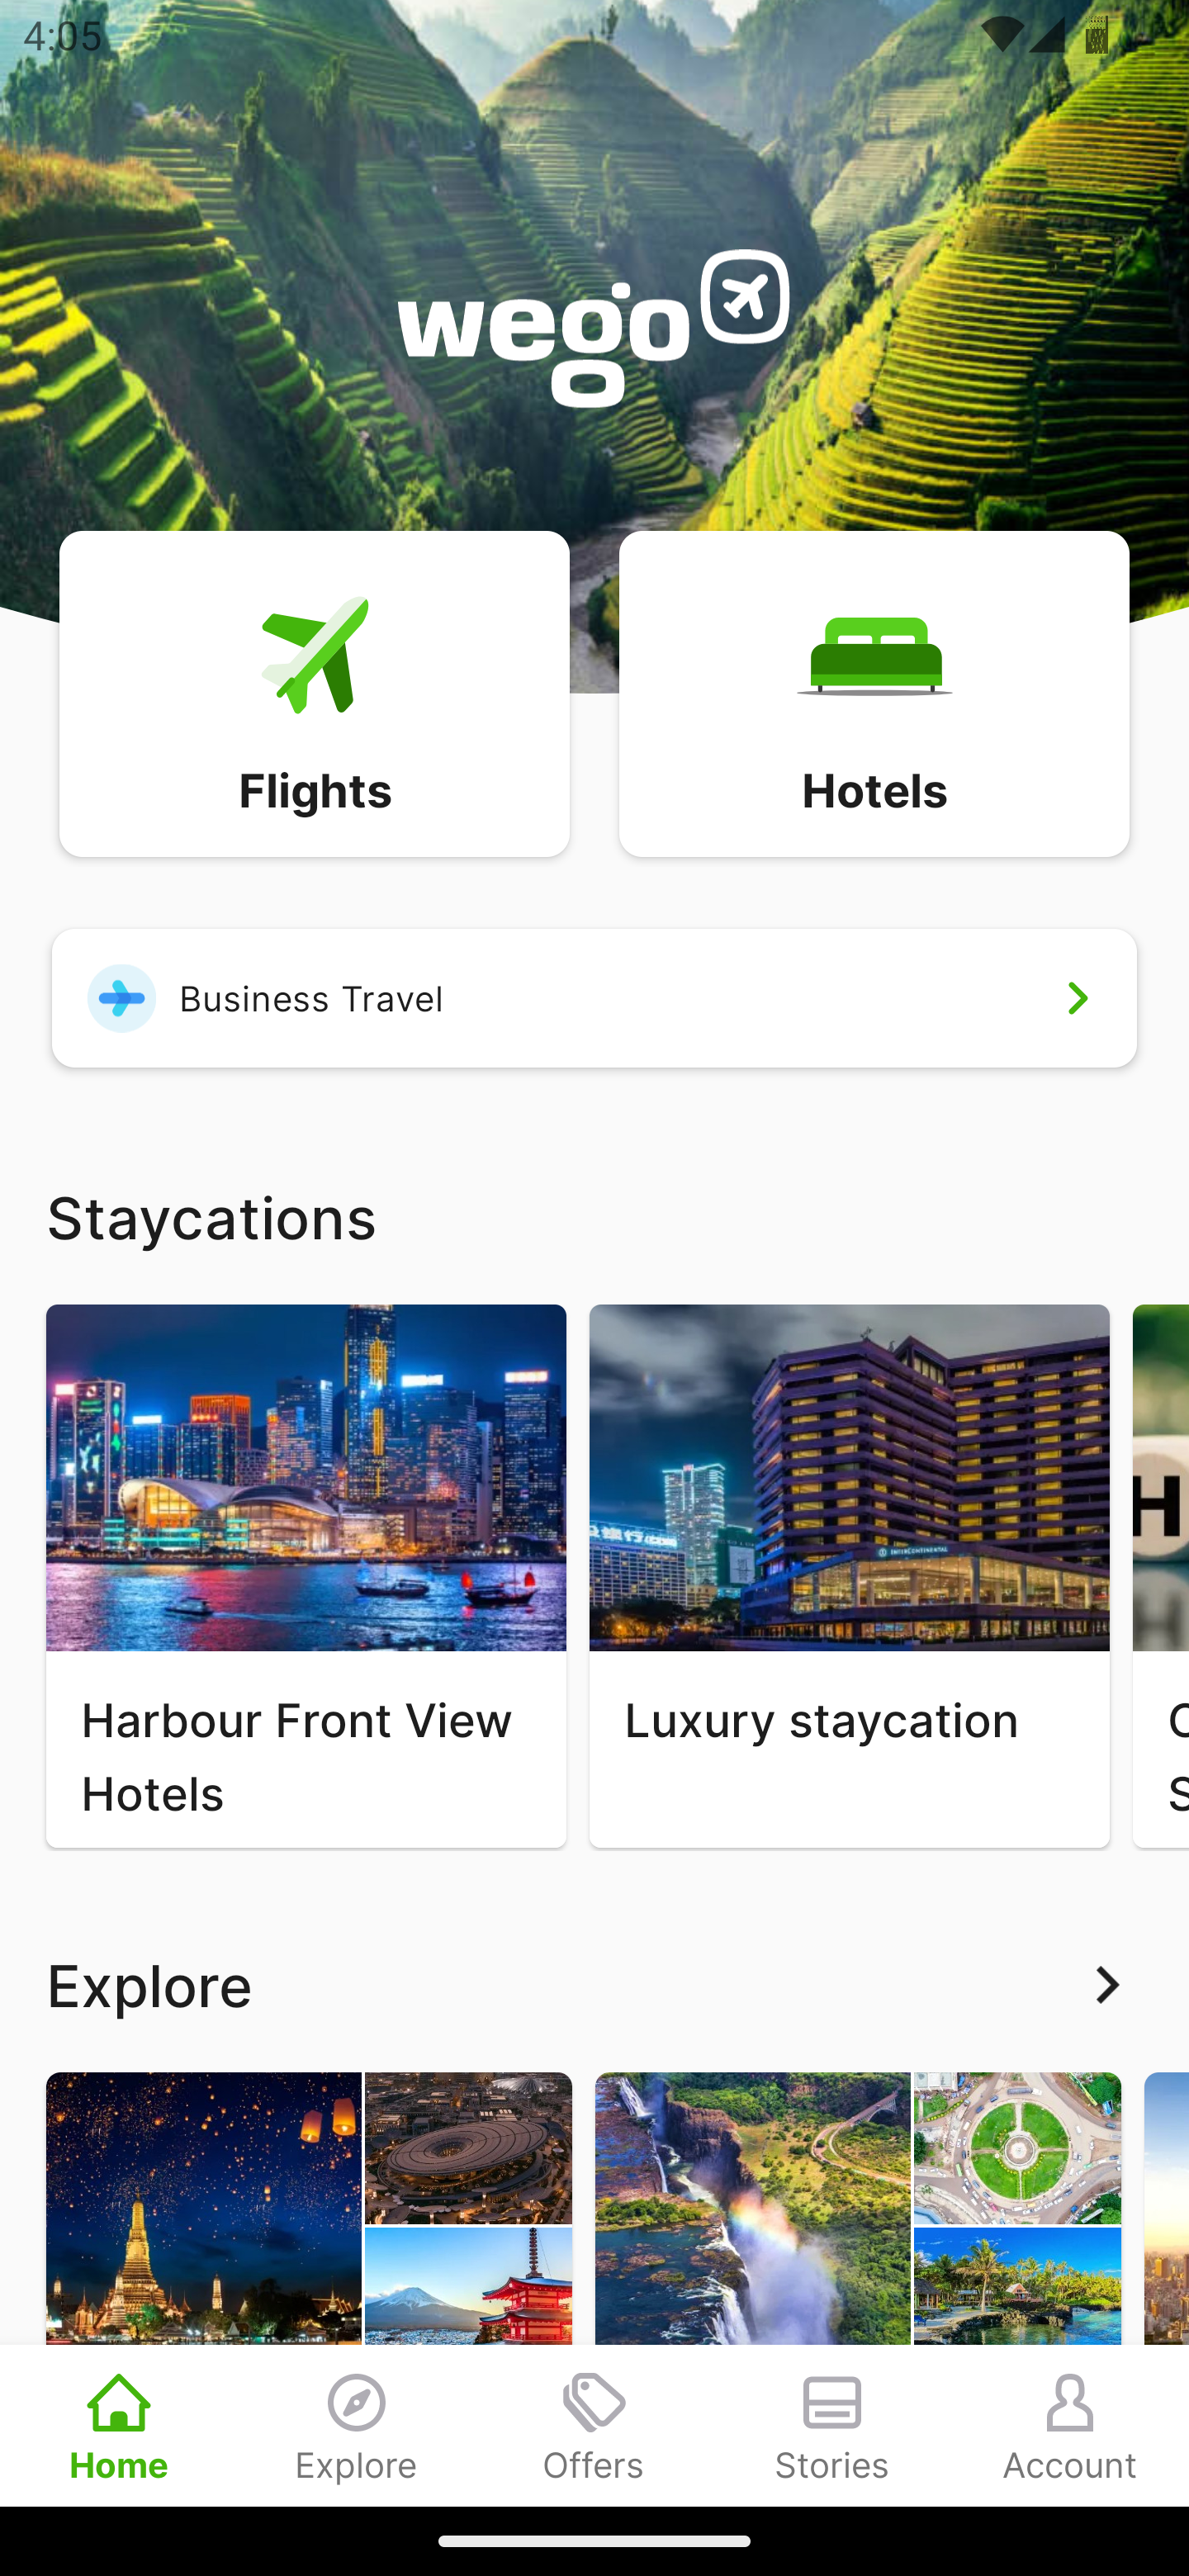  Describe the element at coordinates (849, 1575) in the screenshot. I see `Luxury staycation` at that location.